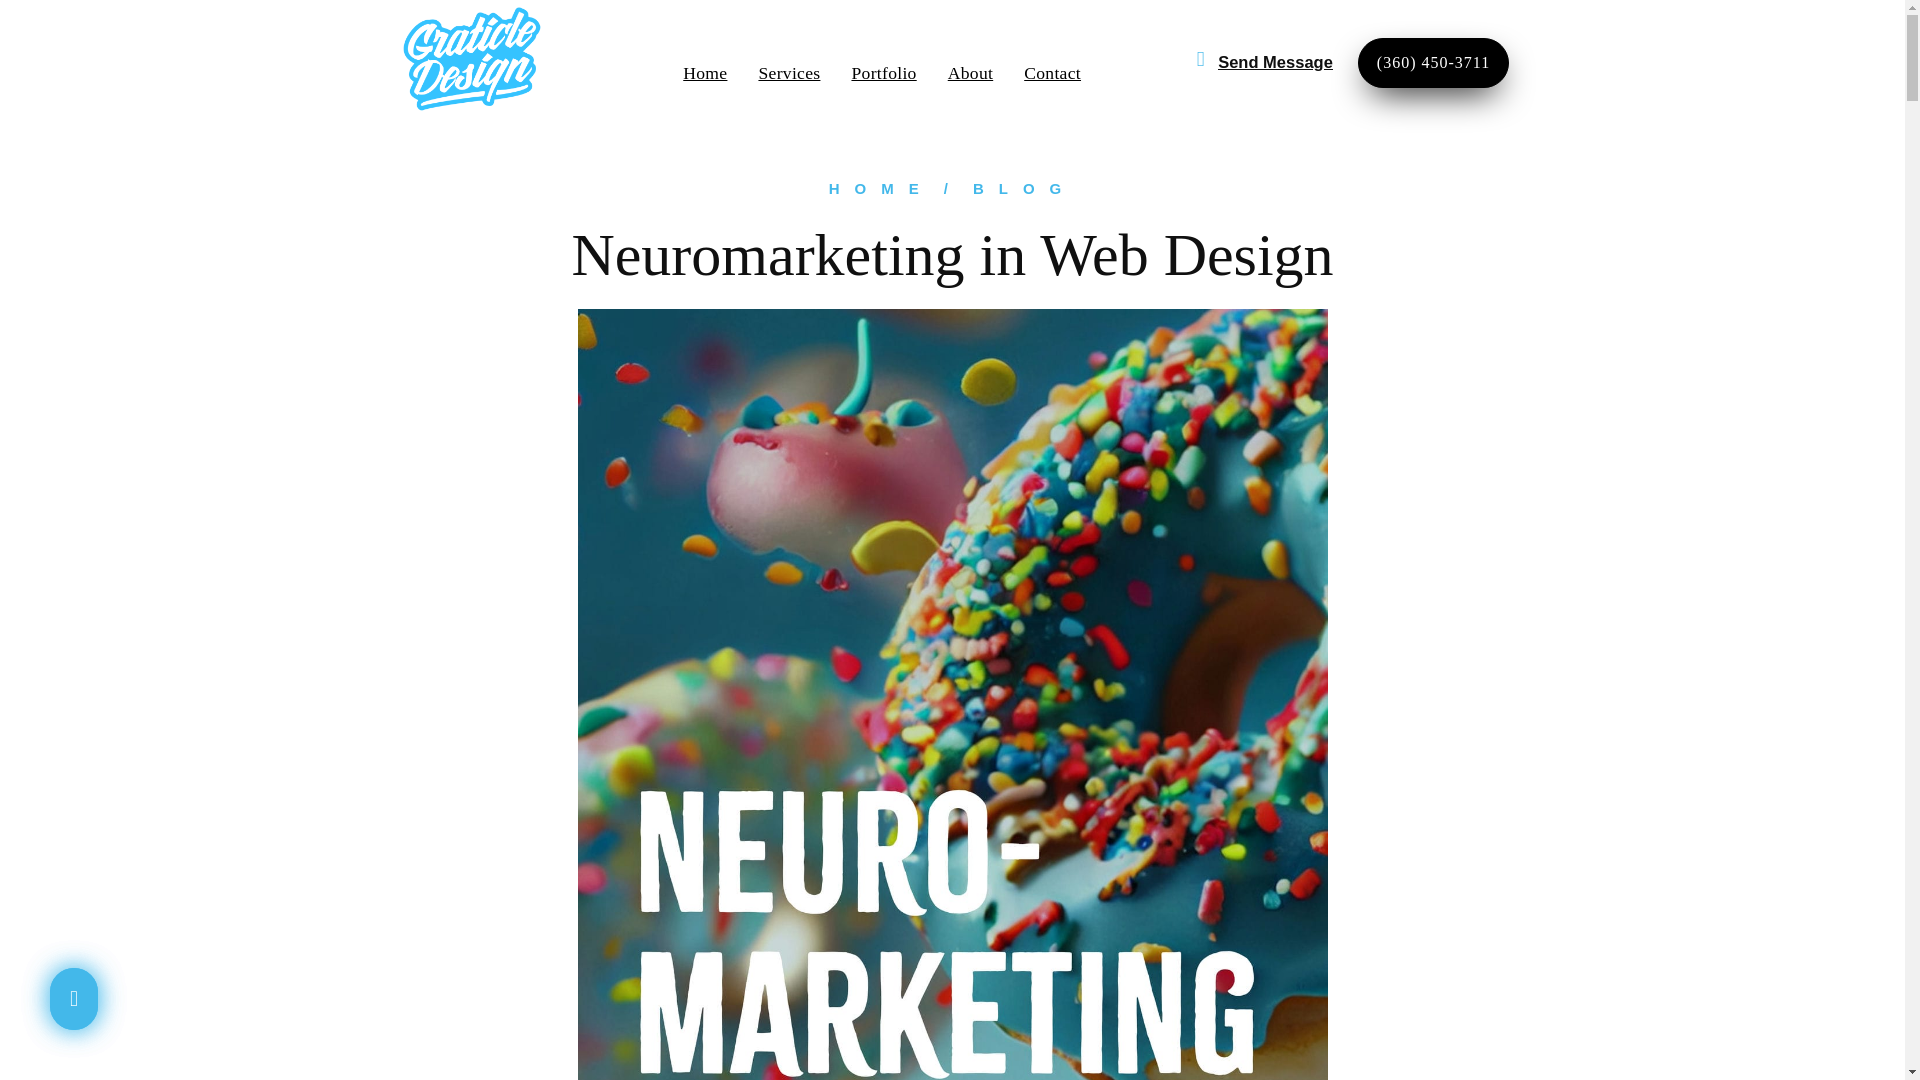 The image size is (1920, 1080). What do you see at coordinates (1052, 72) in the screenshot?
I see `Contact` at bounding box center [1052, 72].